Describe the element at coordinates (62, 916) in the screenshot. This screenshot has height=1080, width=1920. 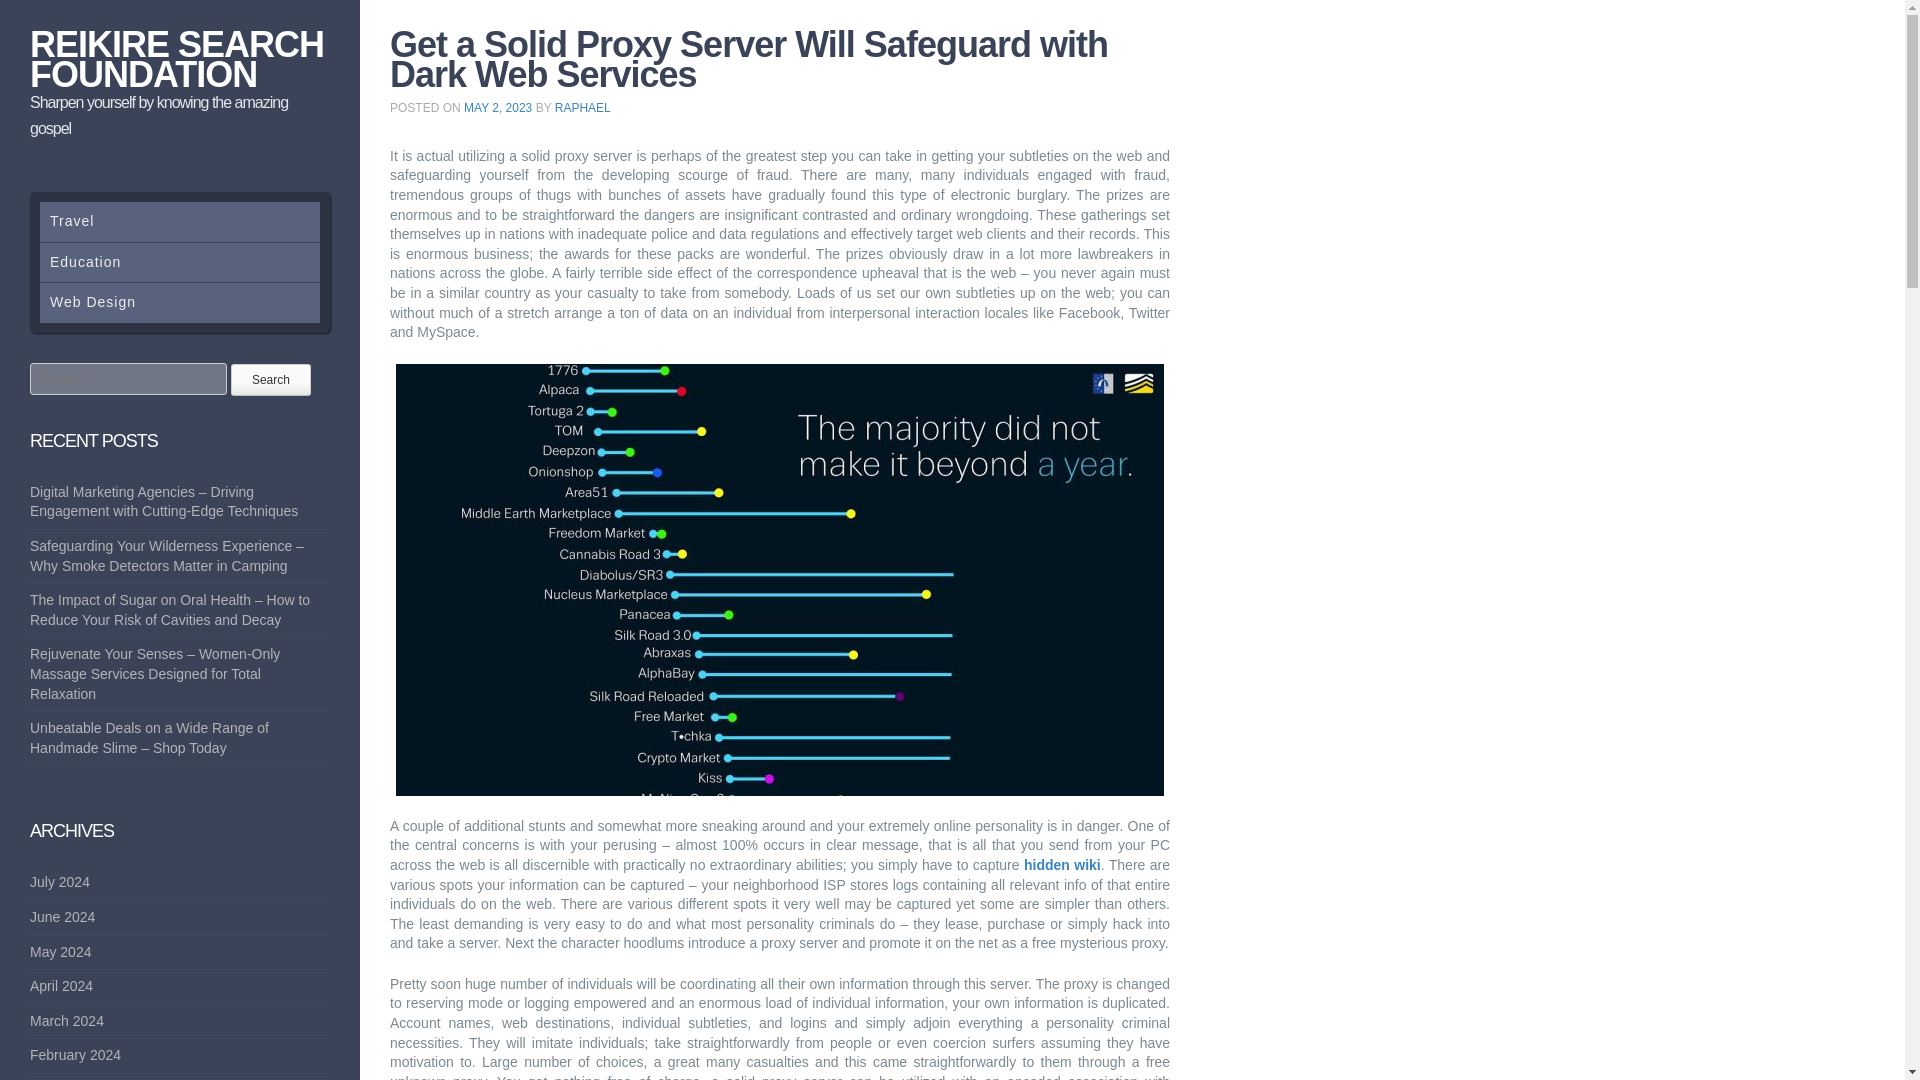
I see `June 2024` at that location.